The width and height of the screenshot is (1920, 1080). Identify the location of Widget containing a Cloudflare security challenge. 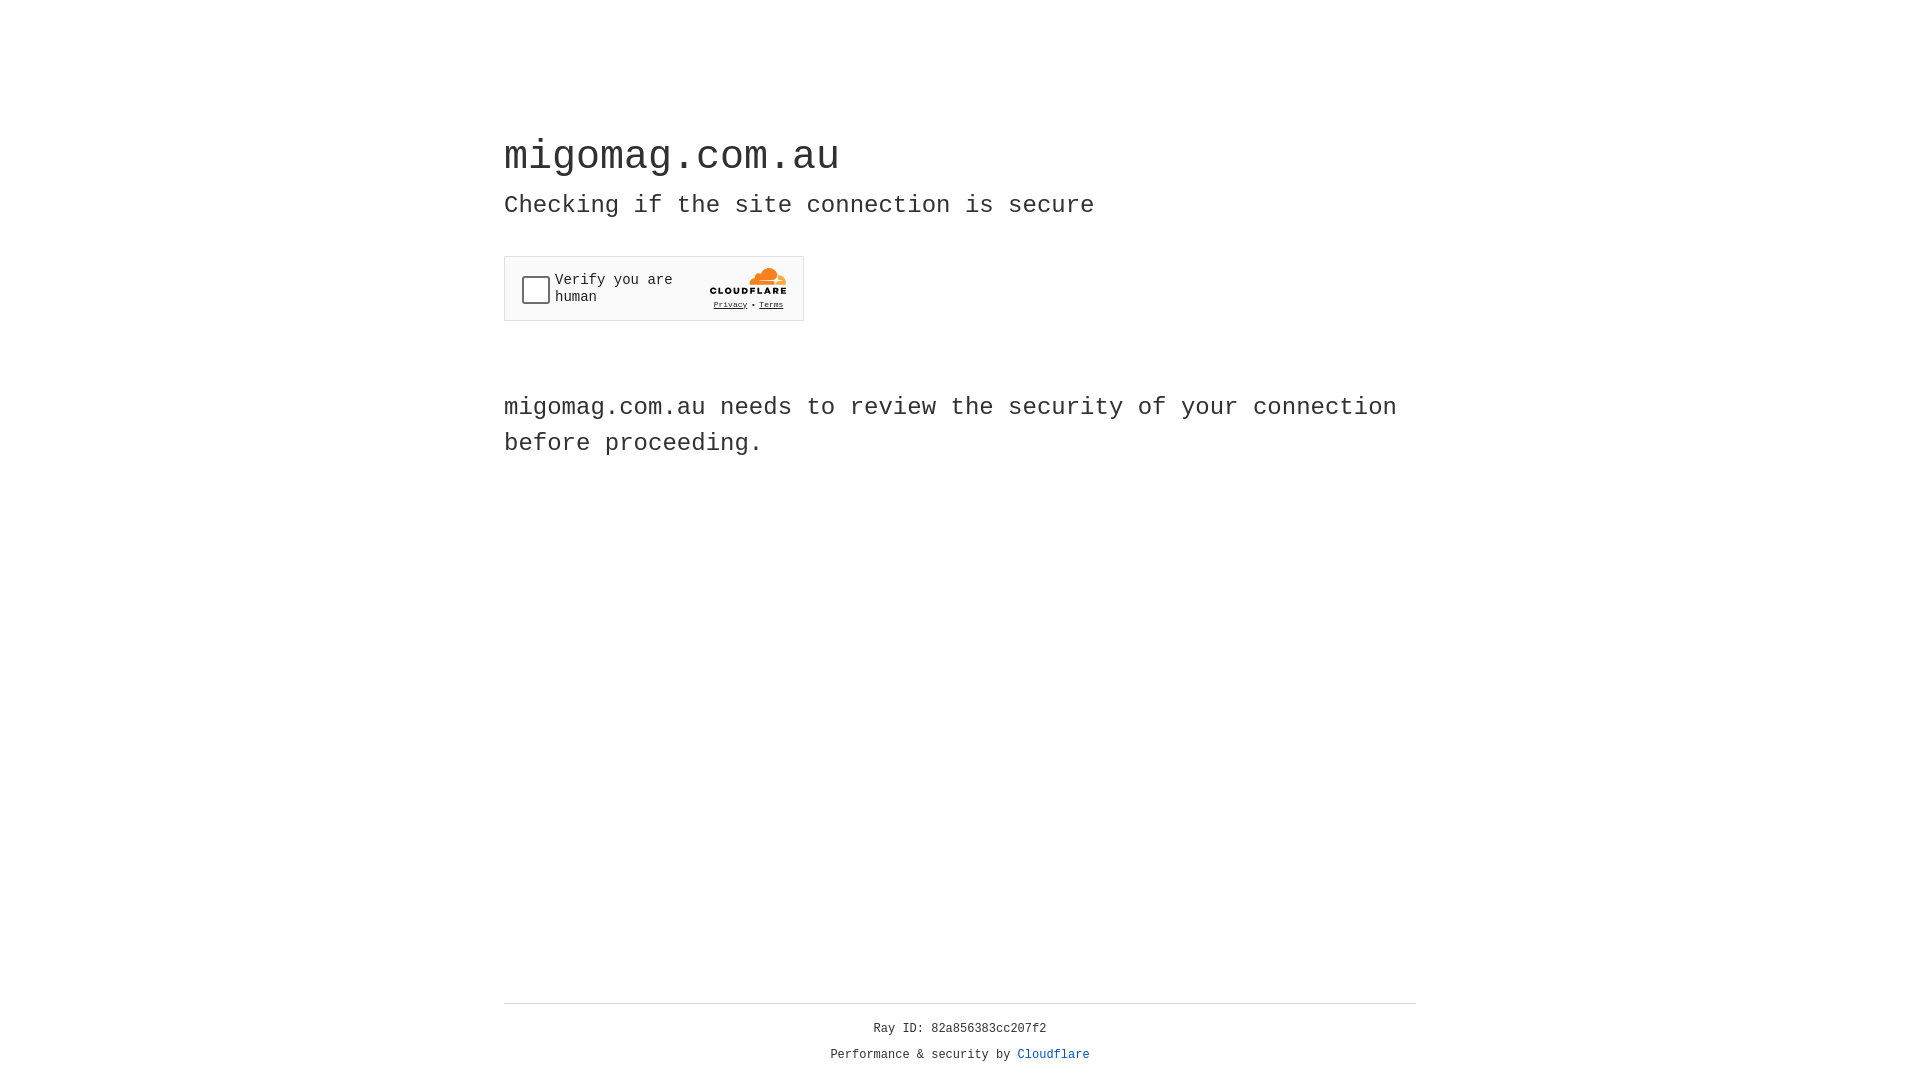
(654, 288).